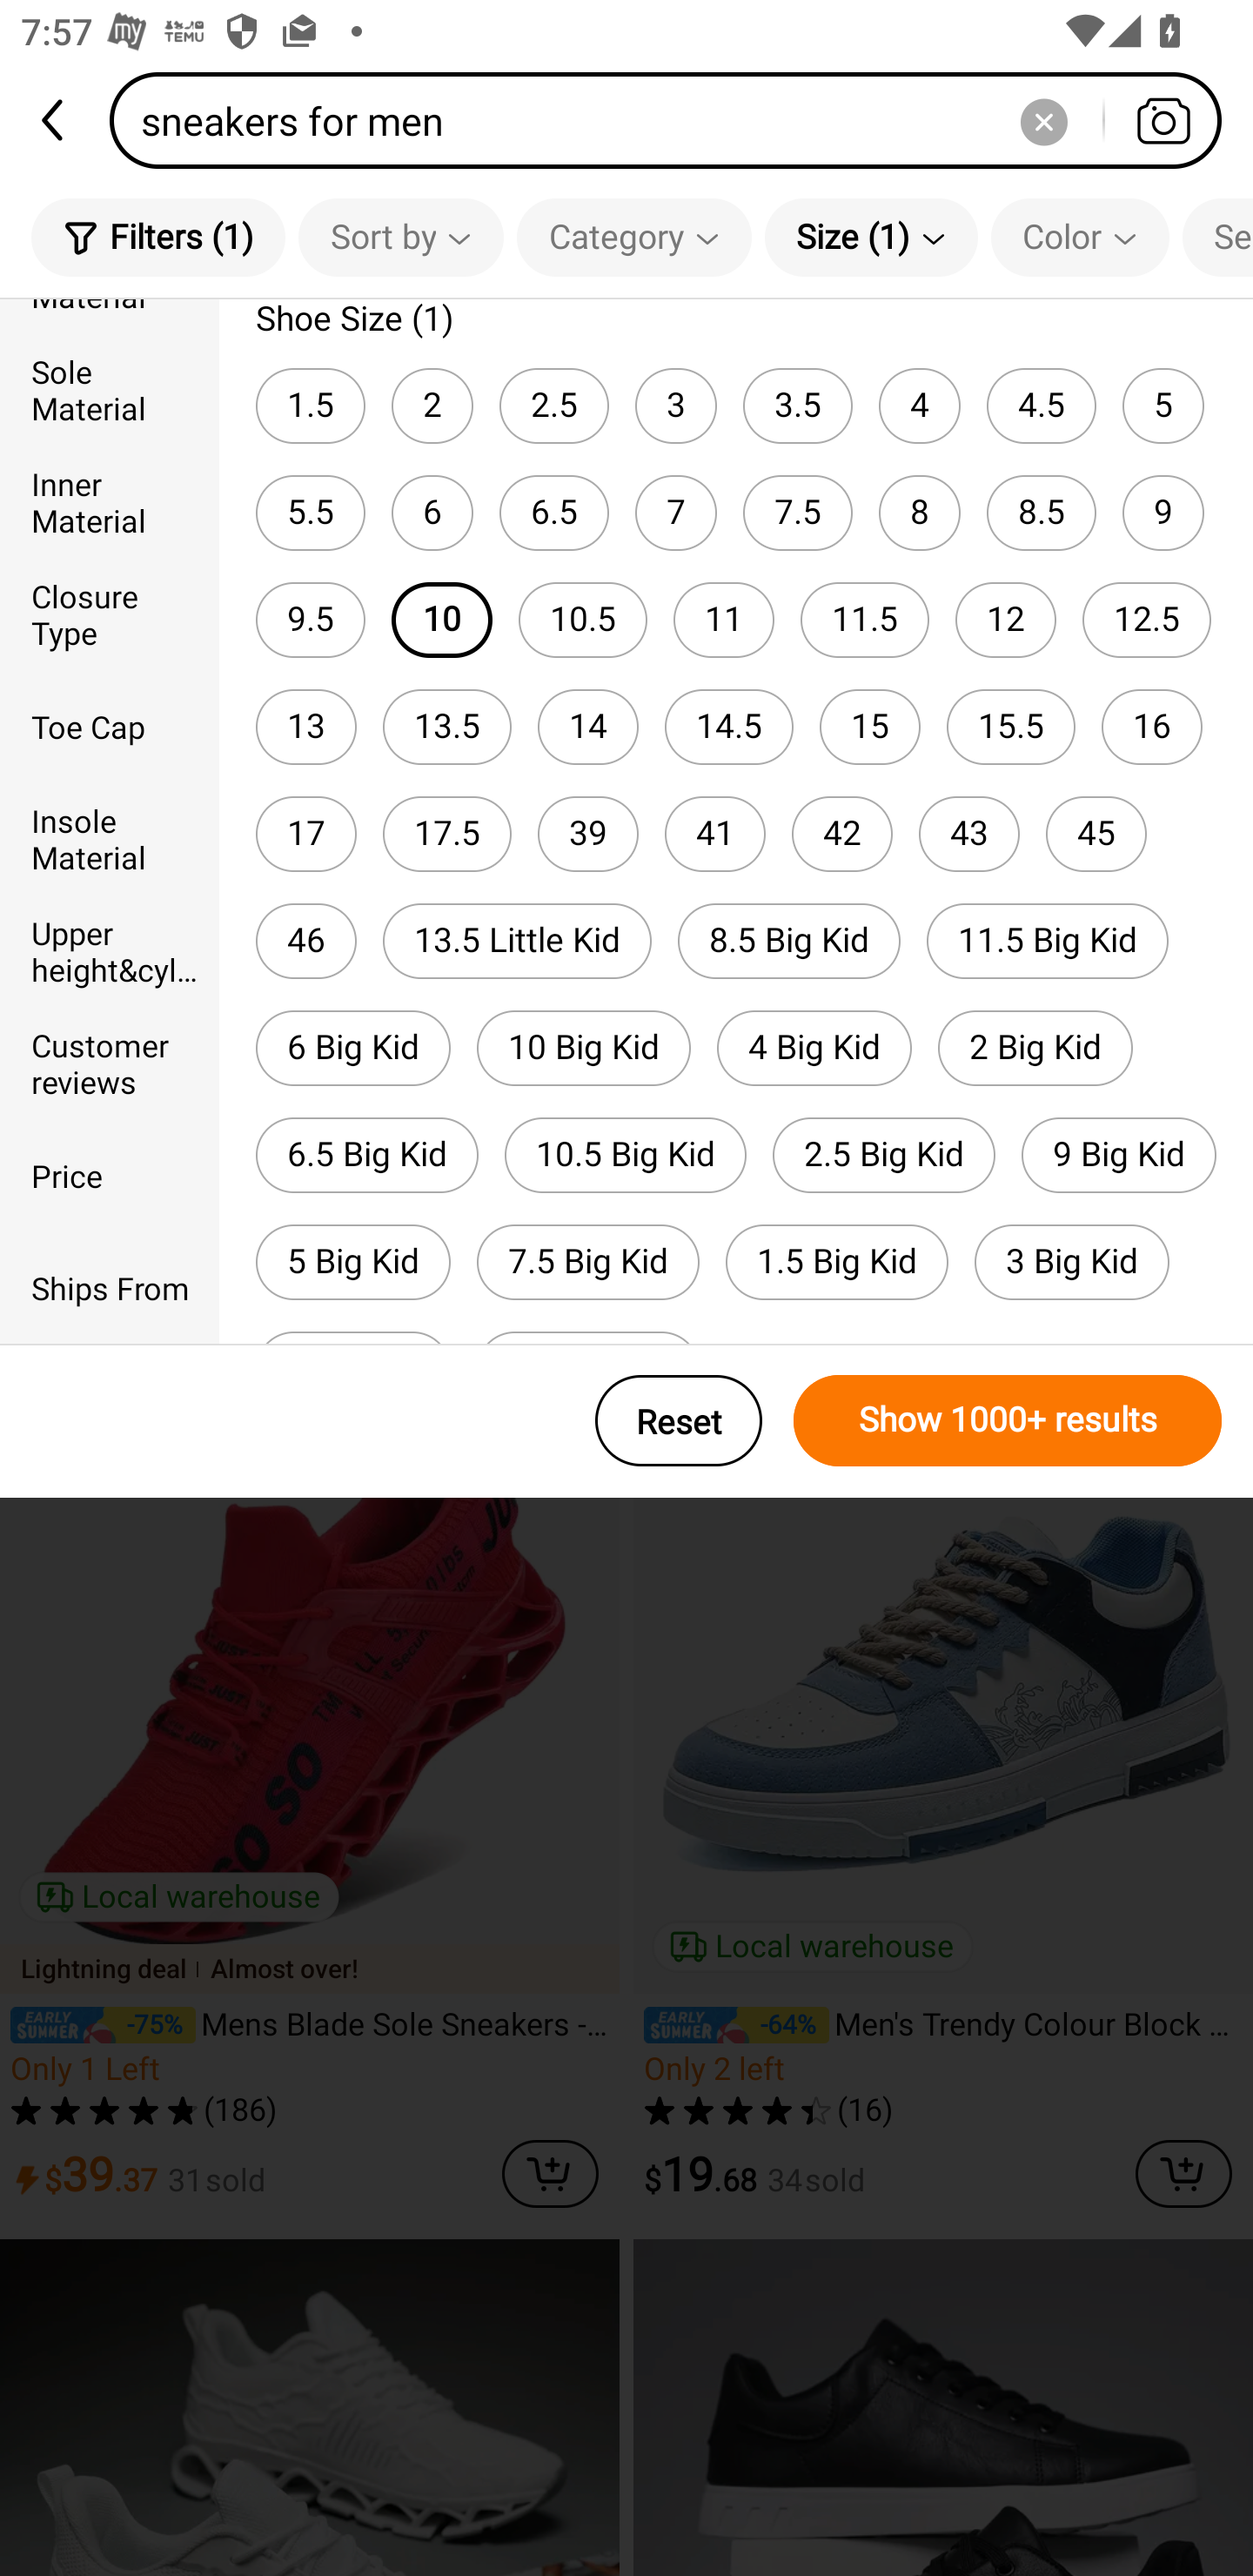 The height and width of the screenshot is (2576, 1253). Describe the element at coordinates (1096, 834) in the screenshot. I see `45` at that location.